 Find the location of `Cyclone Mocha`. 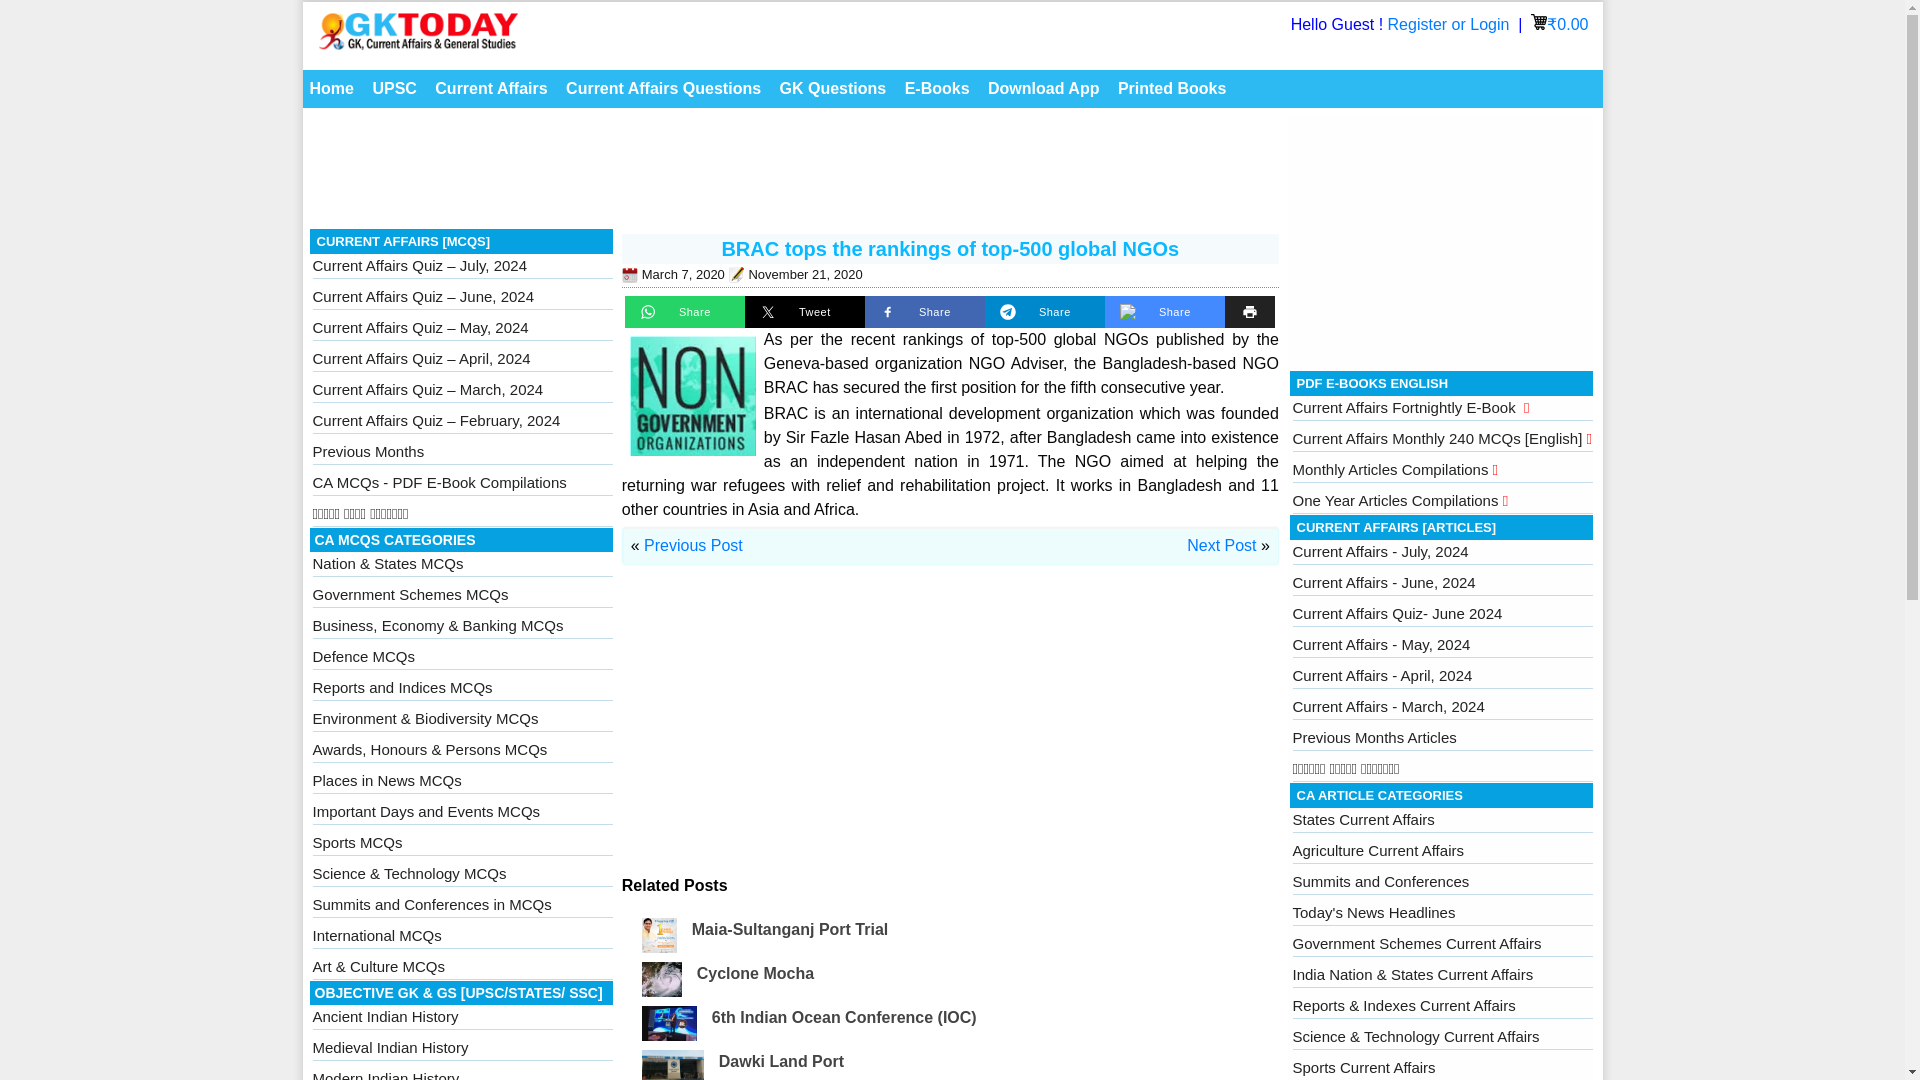

Cyclone Mocha is located at coordinates (755, 973).